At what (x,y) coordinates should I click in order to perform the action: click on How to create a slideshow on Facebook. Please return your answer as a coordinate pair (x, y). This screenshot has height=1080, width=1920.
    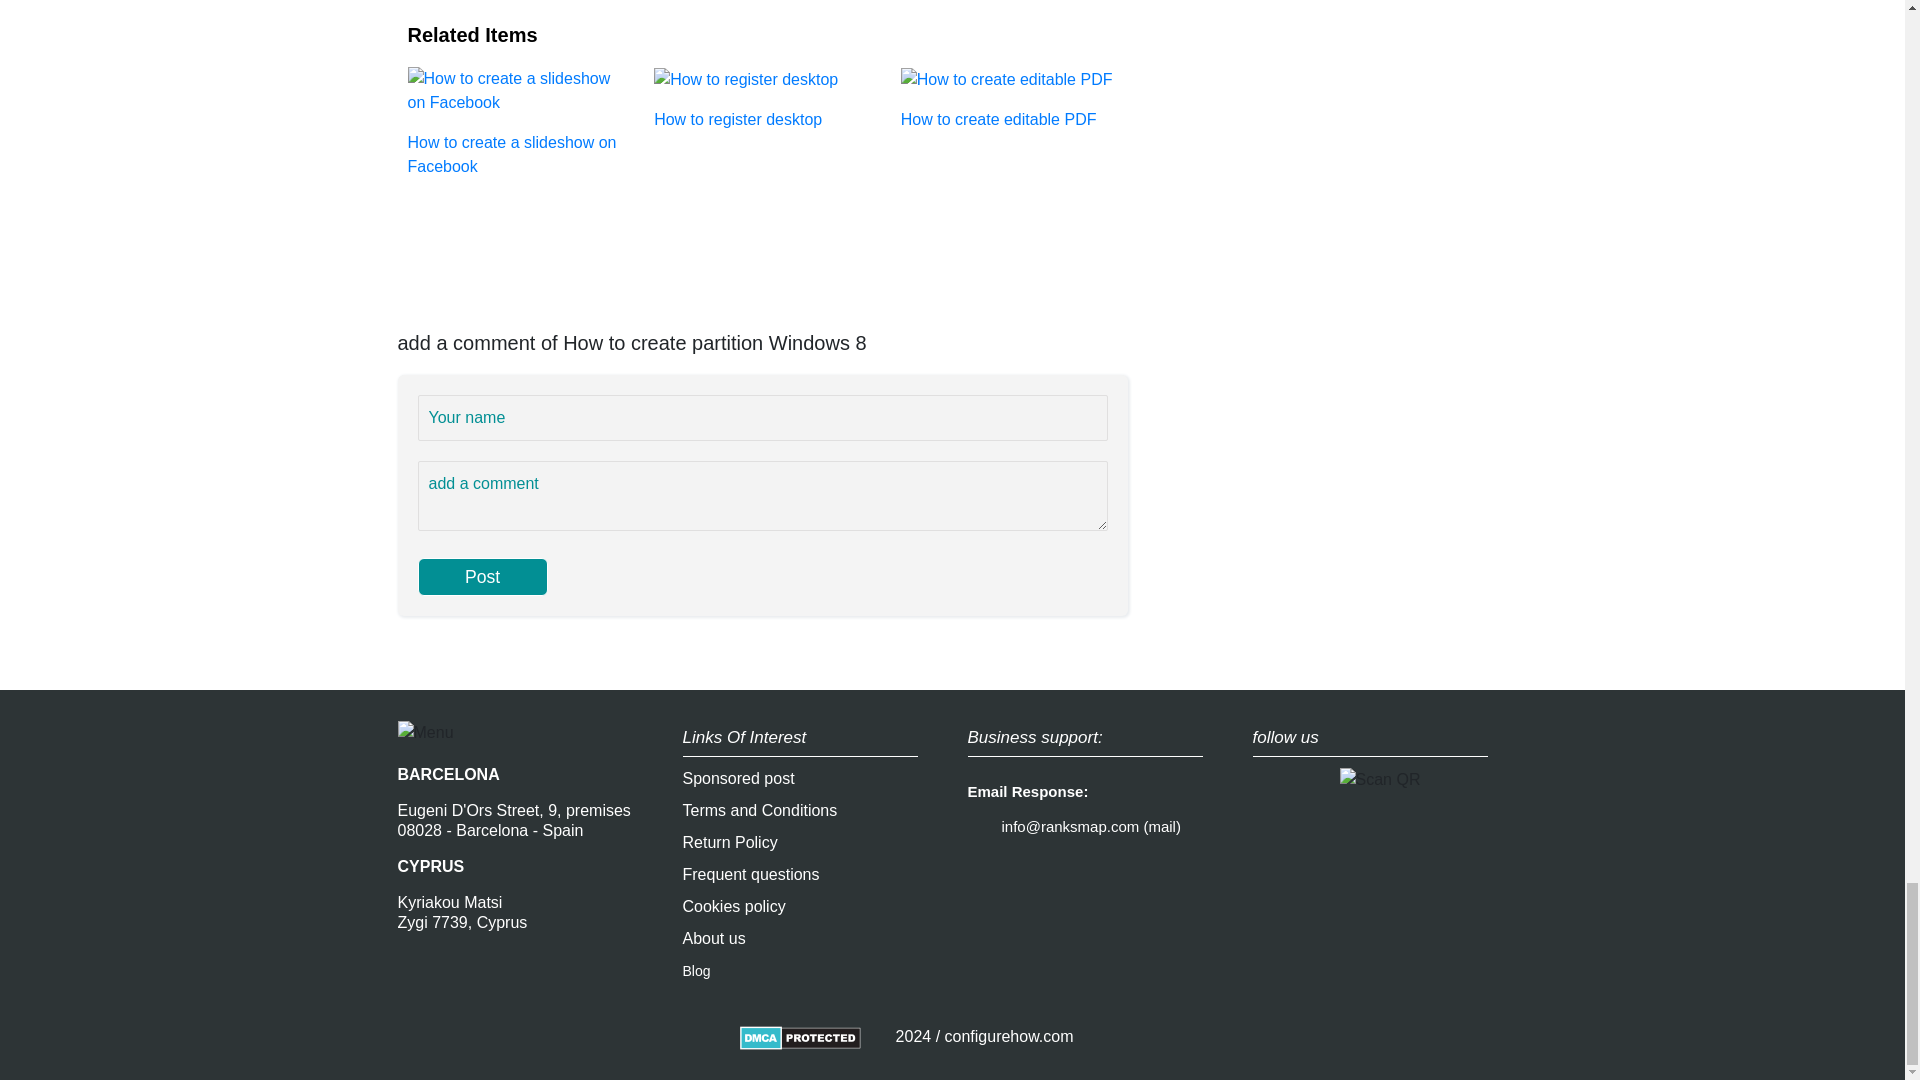
    Looking at the image, I should click on (516, 120).